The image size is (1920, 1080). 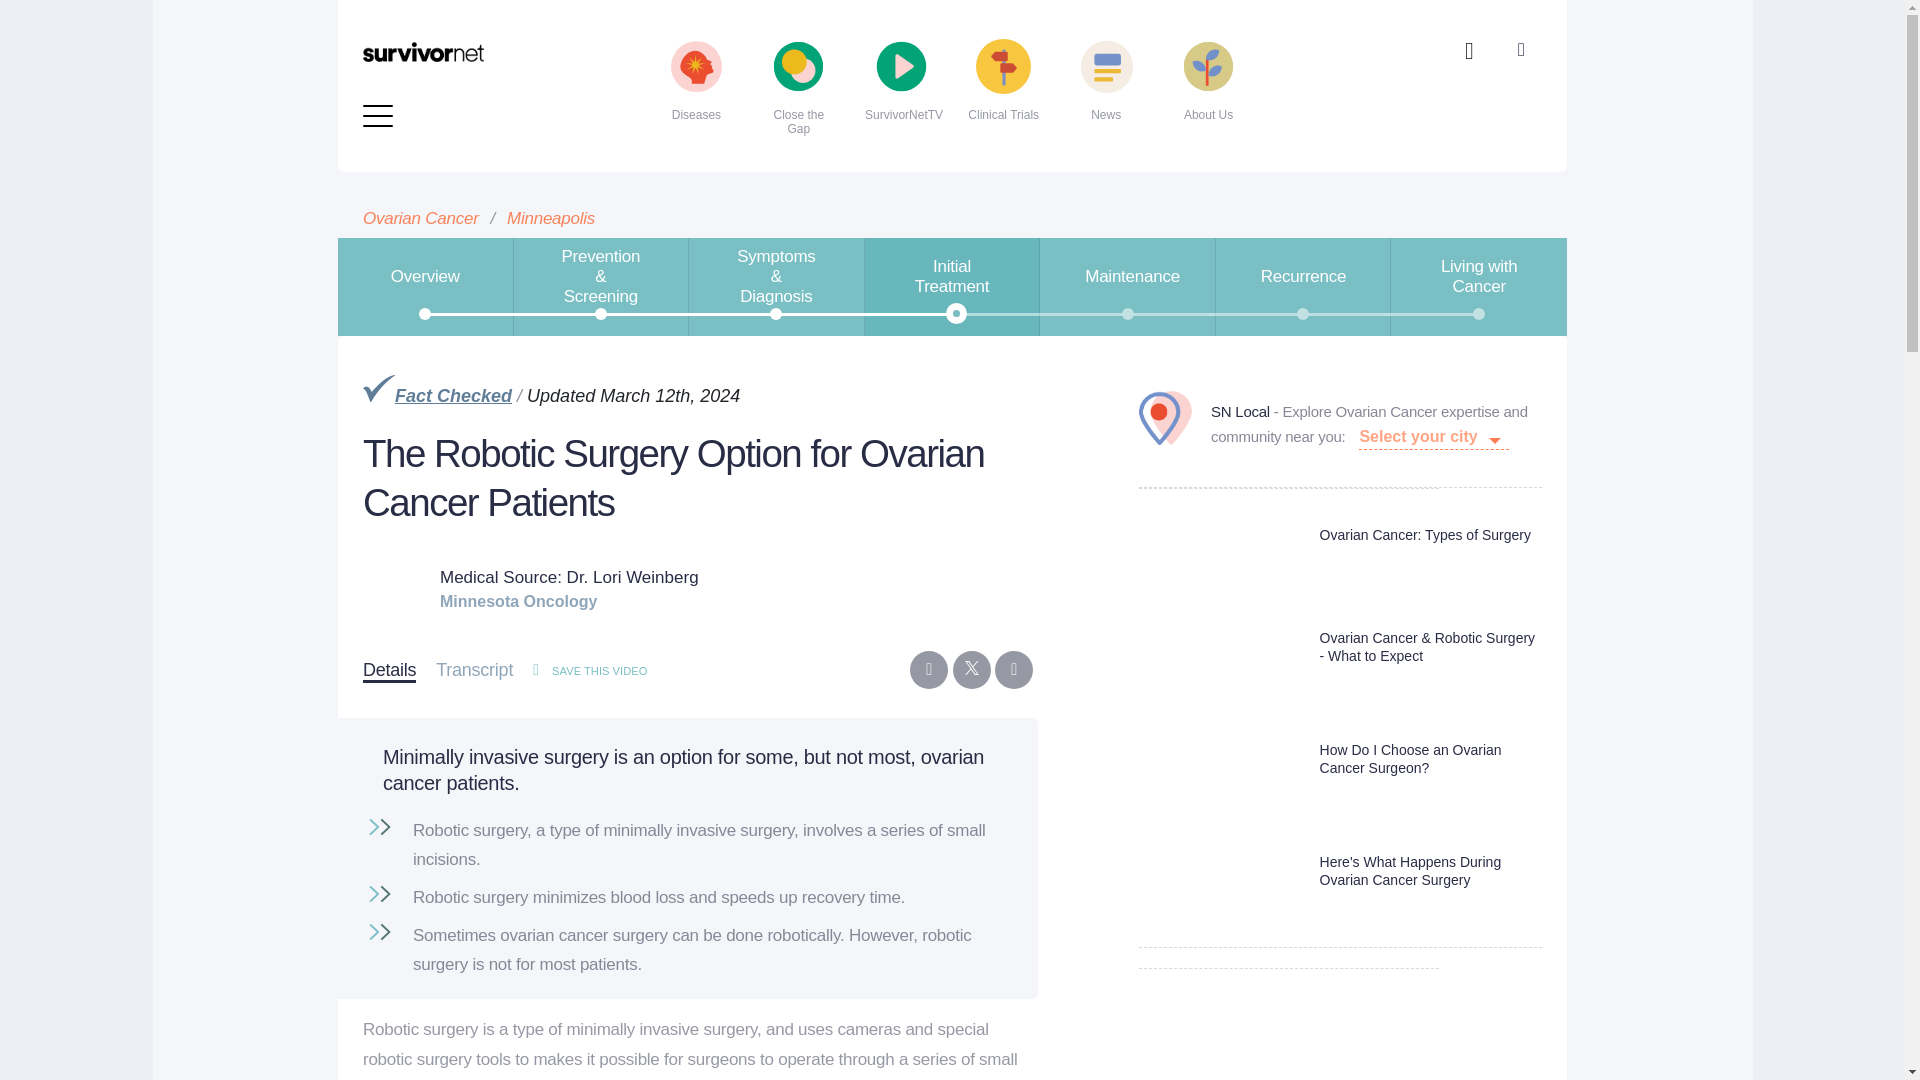 I want to click on Heart Failure, so click(x=480, y=38).